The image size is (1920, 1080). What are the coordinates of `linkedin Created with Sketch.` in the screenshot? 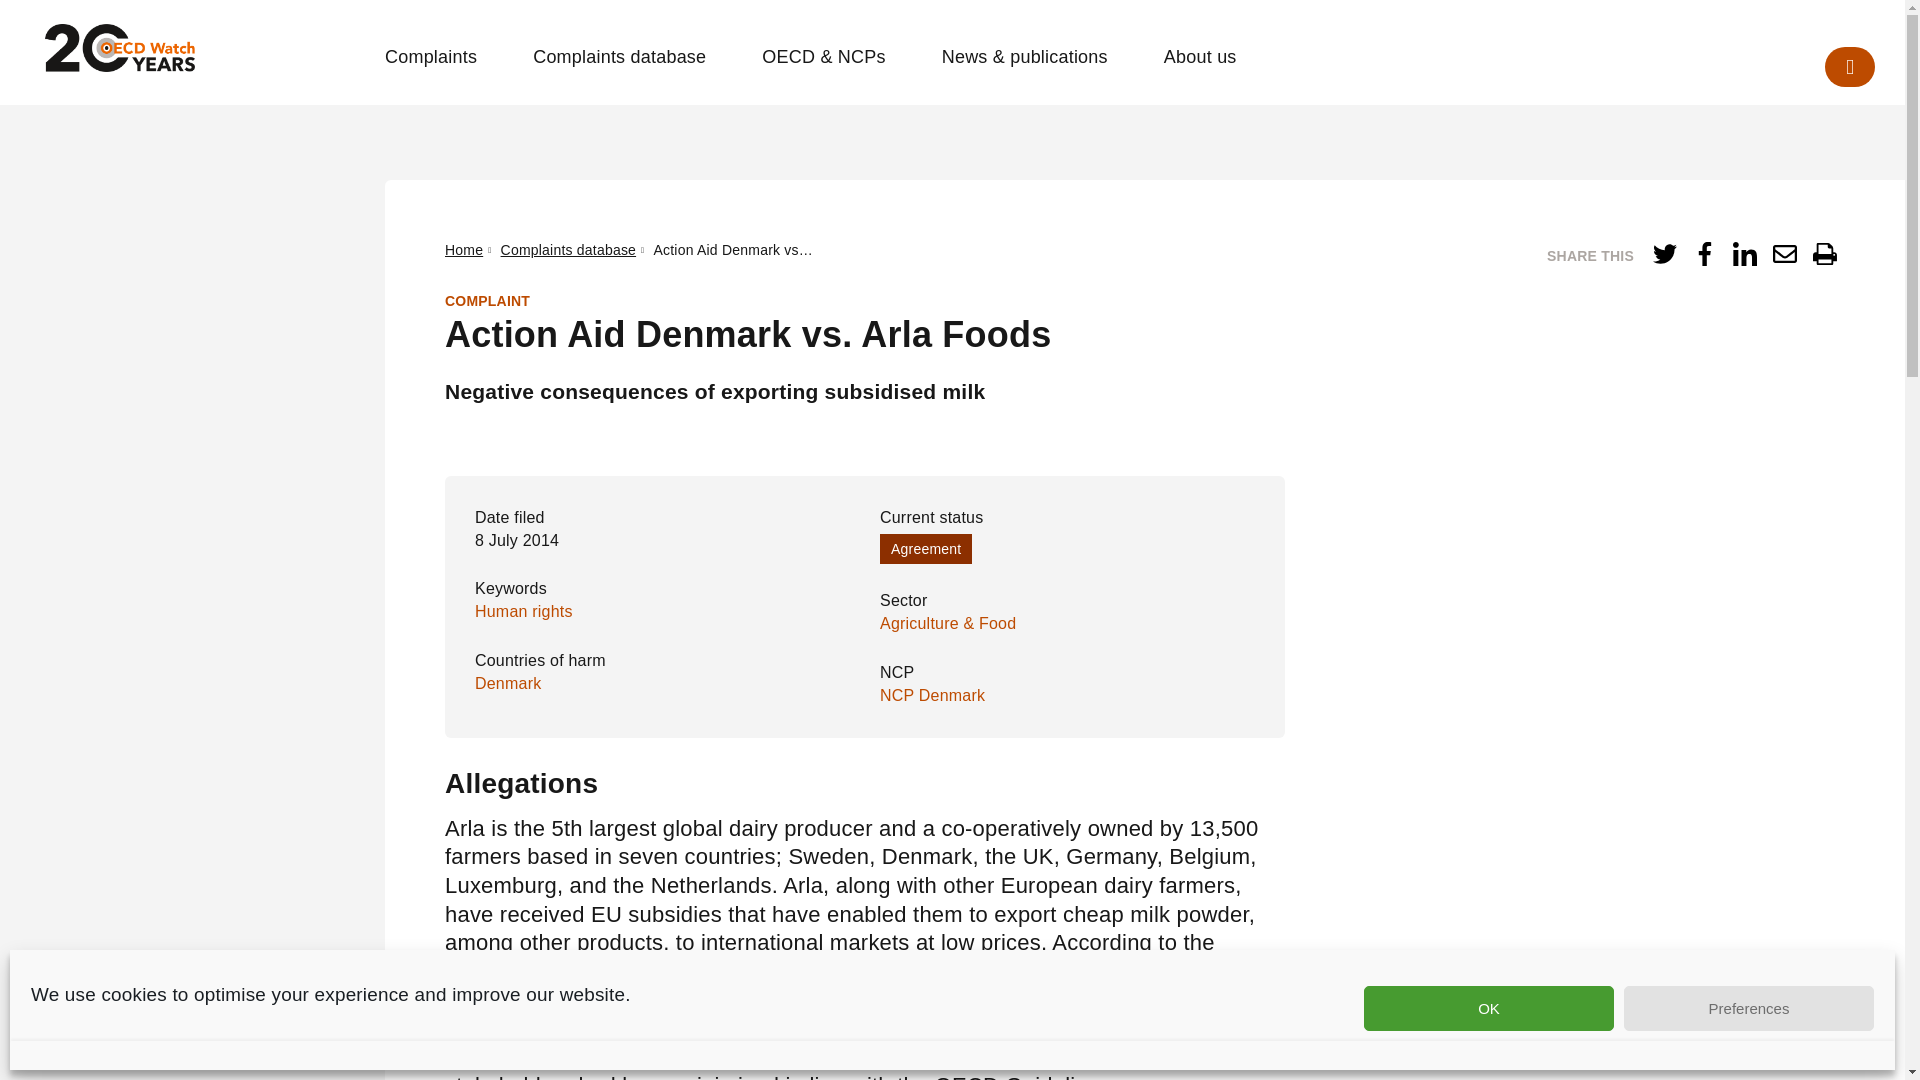 It's located at (1744, 253).